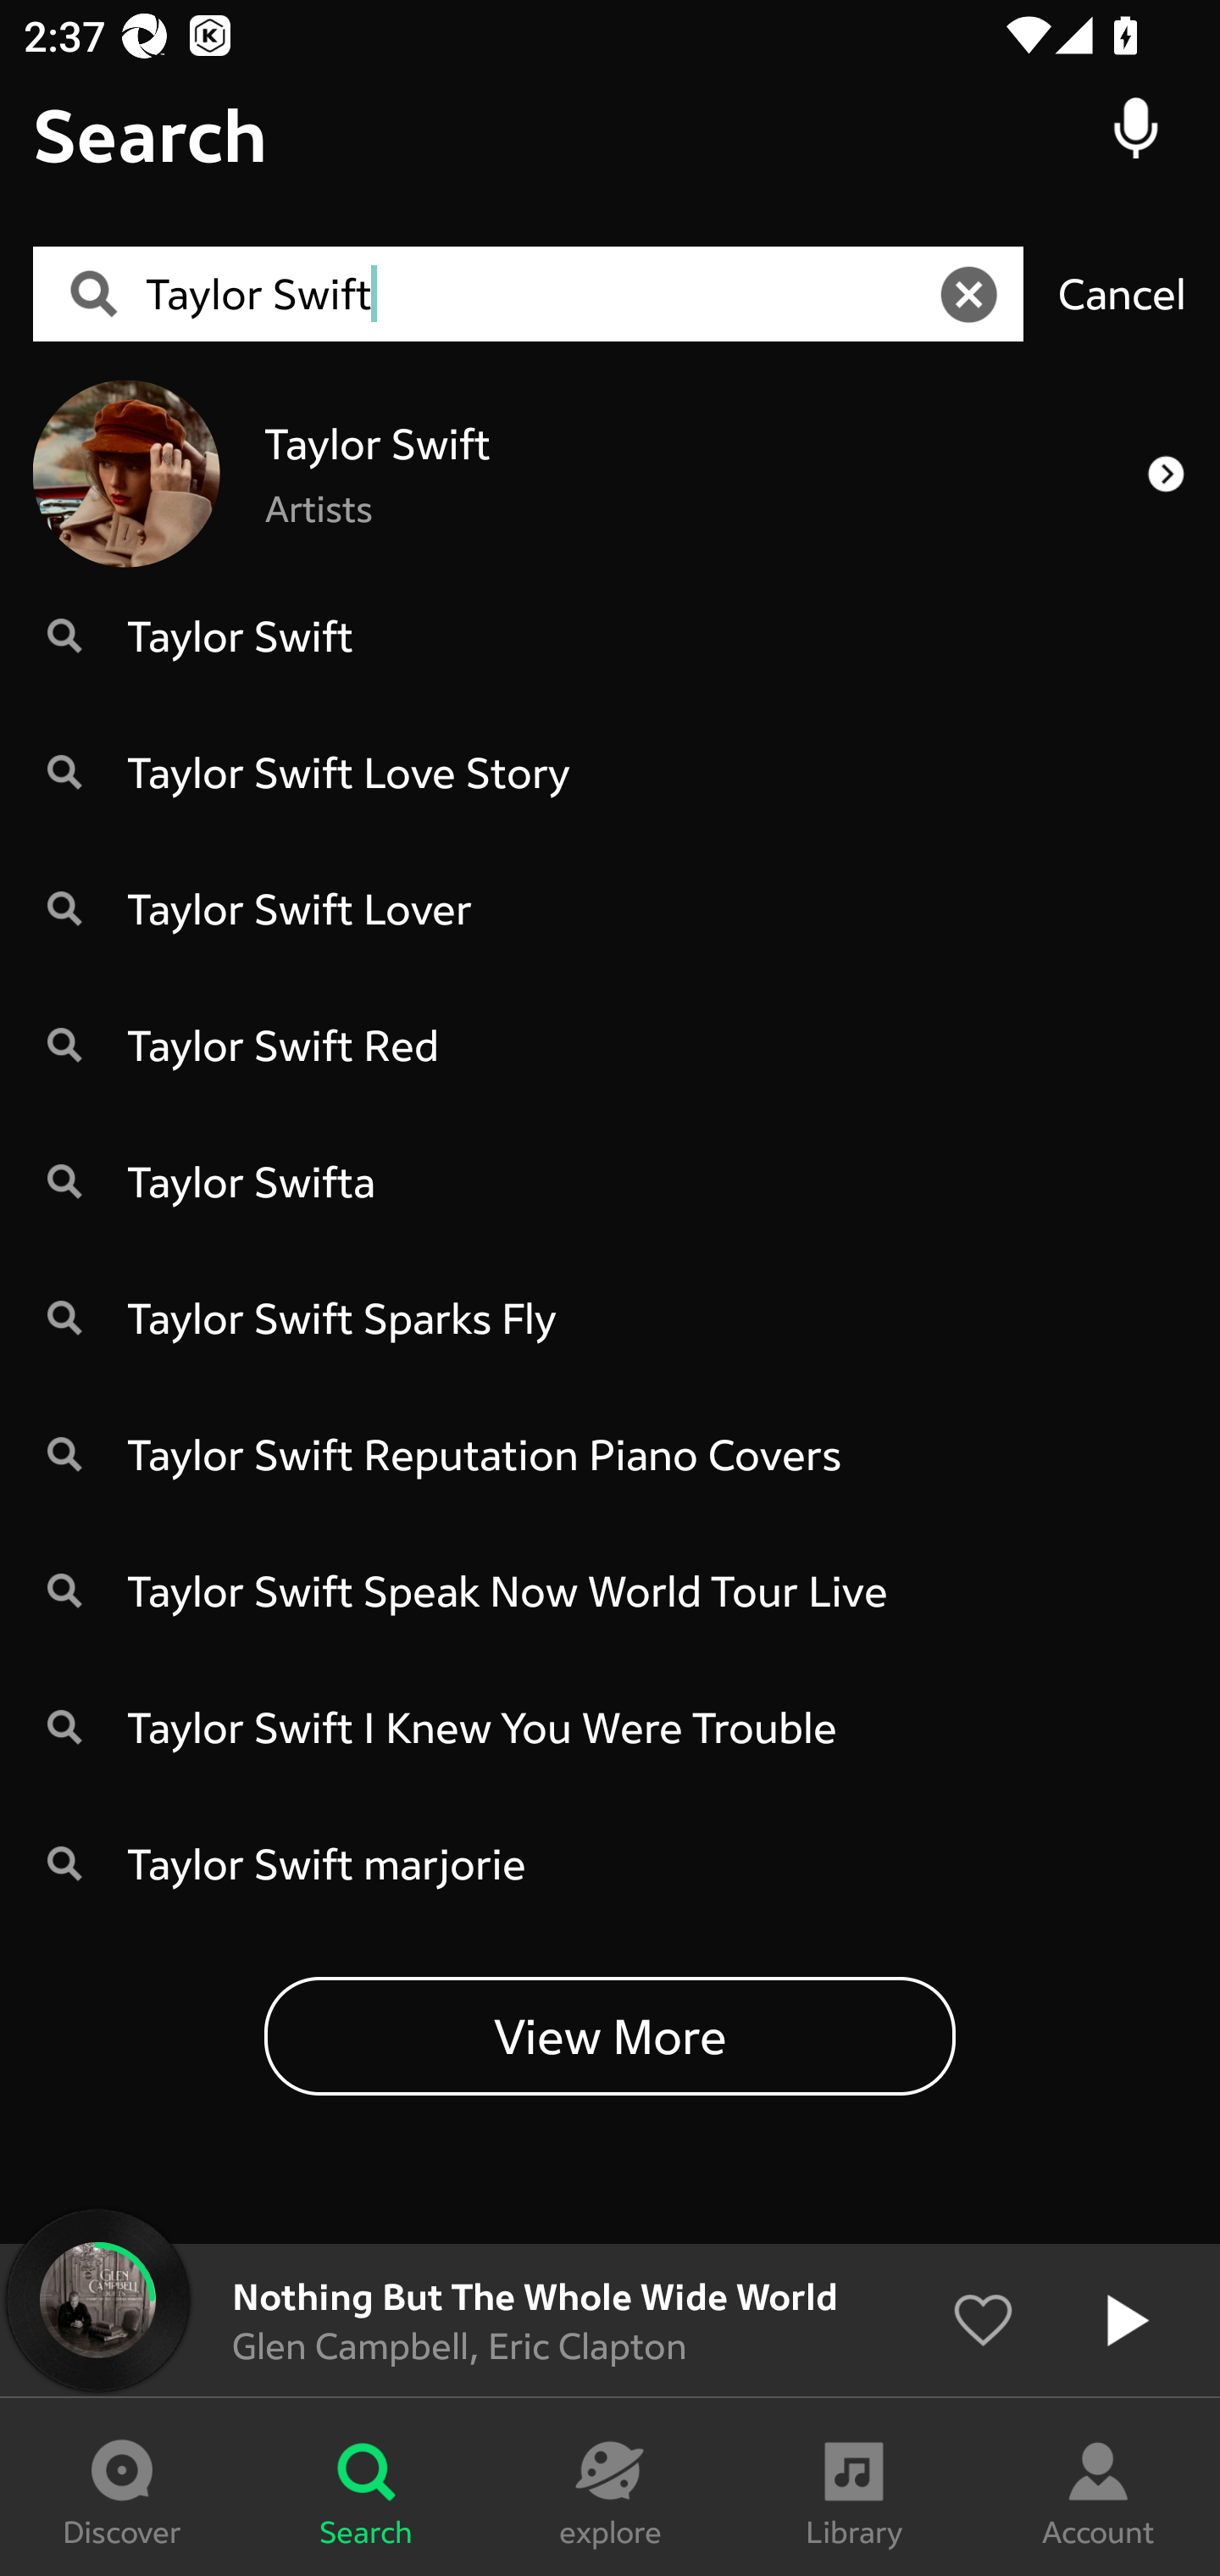 This screenshot has width=1220, height=2576. Describe the element at coordinates (610, 2487) in the screenshot. I see `explore` at that location.